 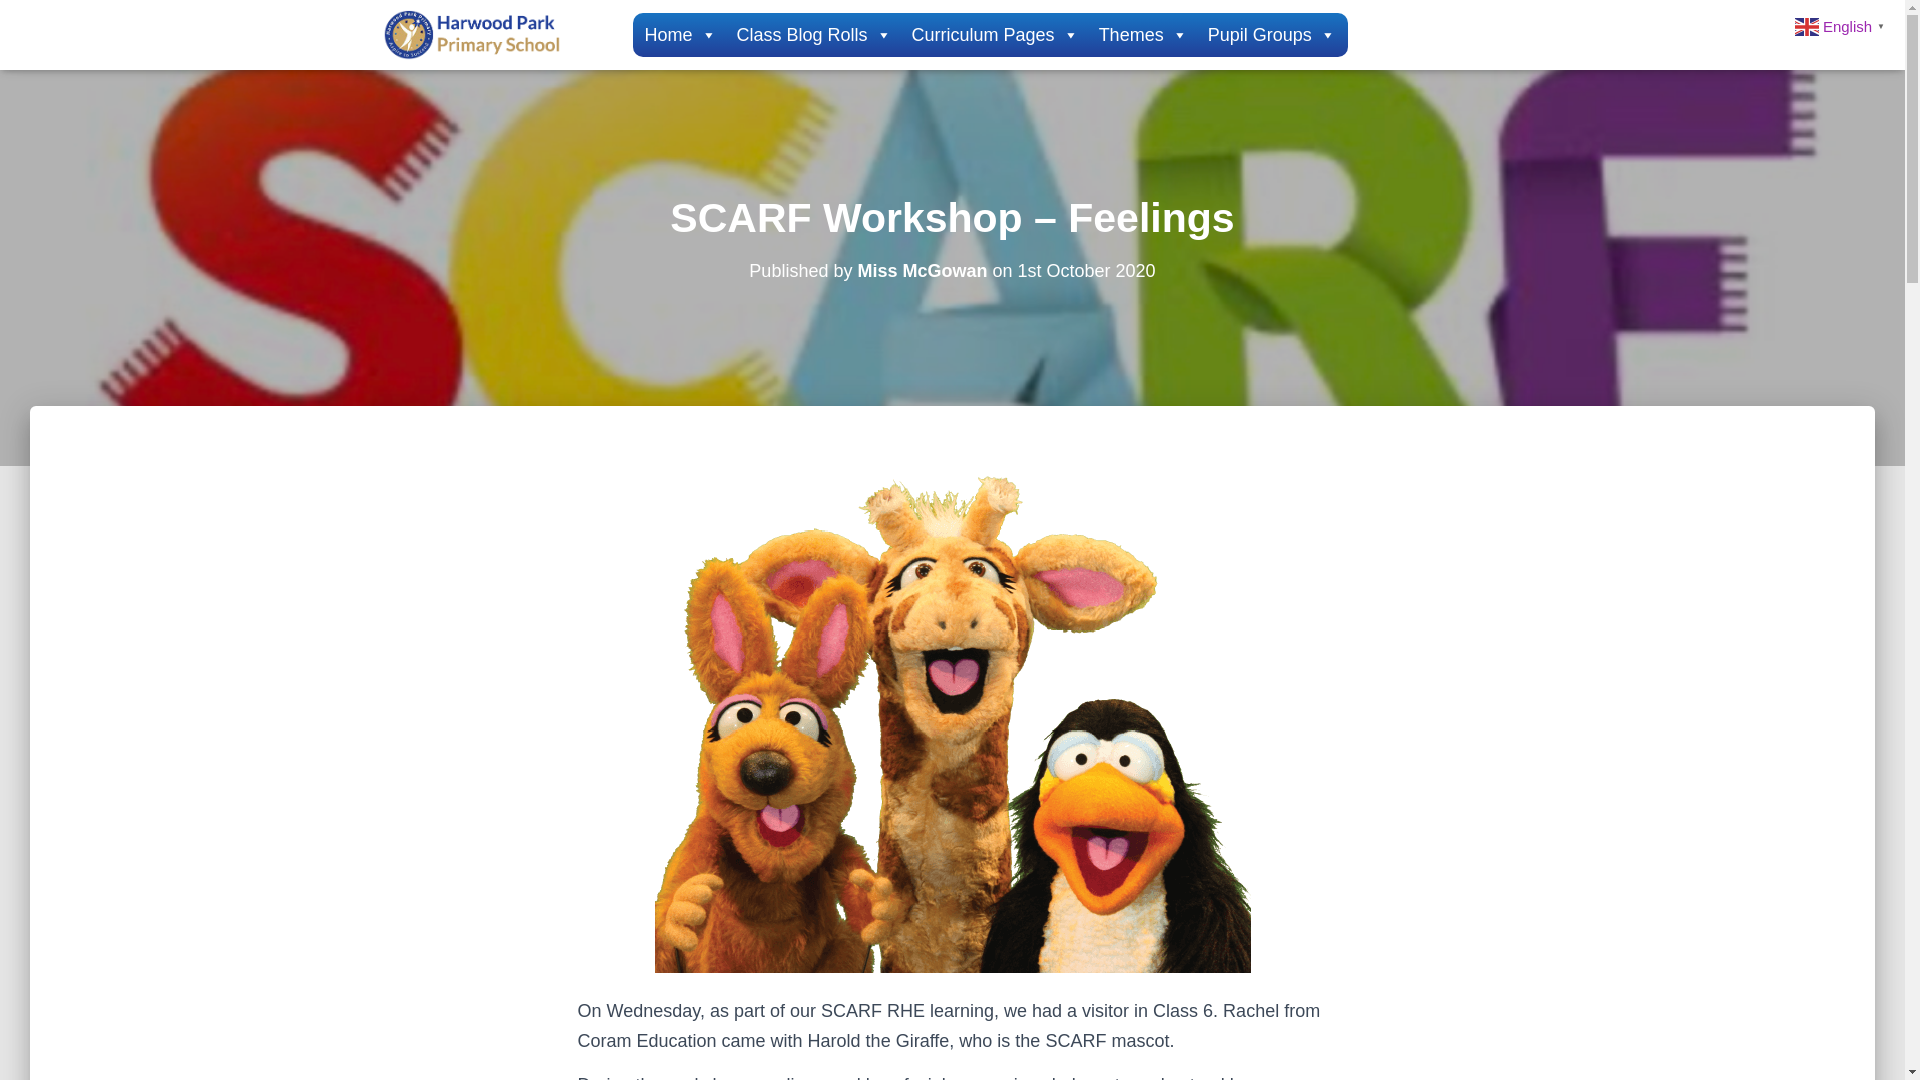 I want to click on Harwood Park Blog Pages, so click(x=476, y=34).